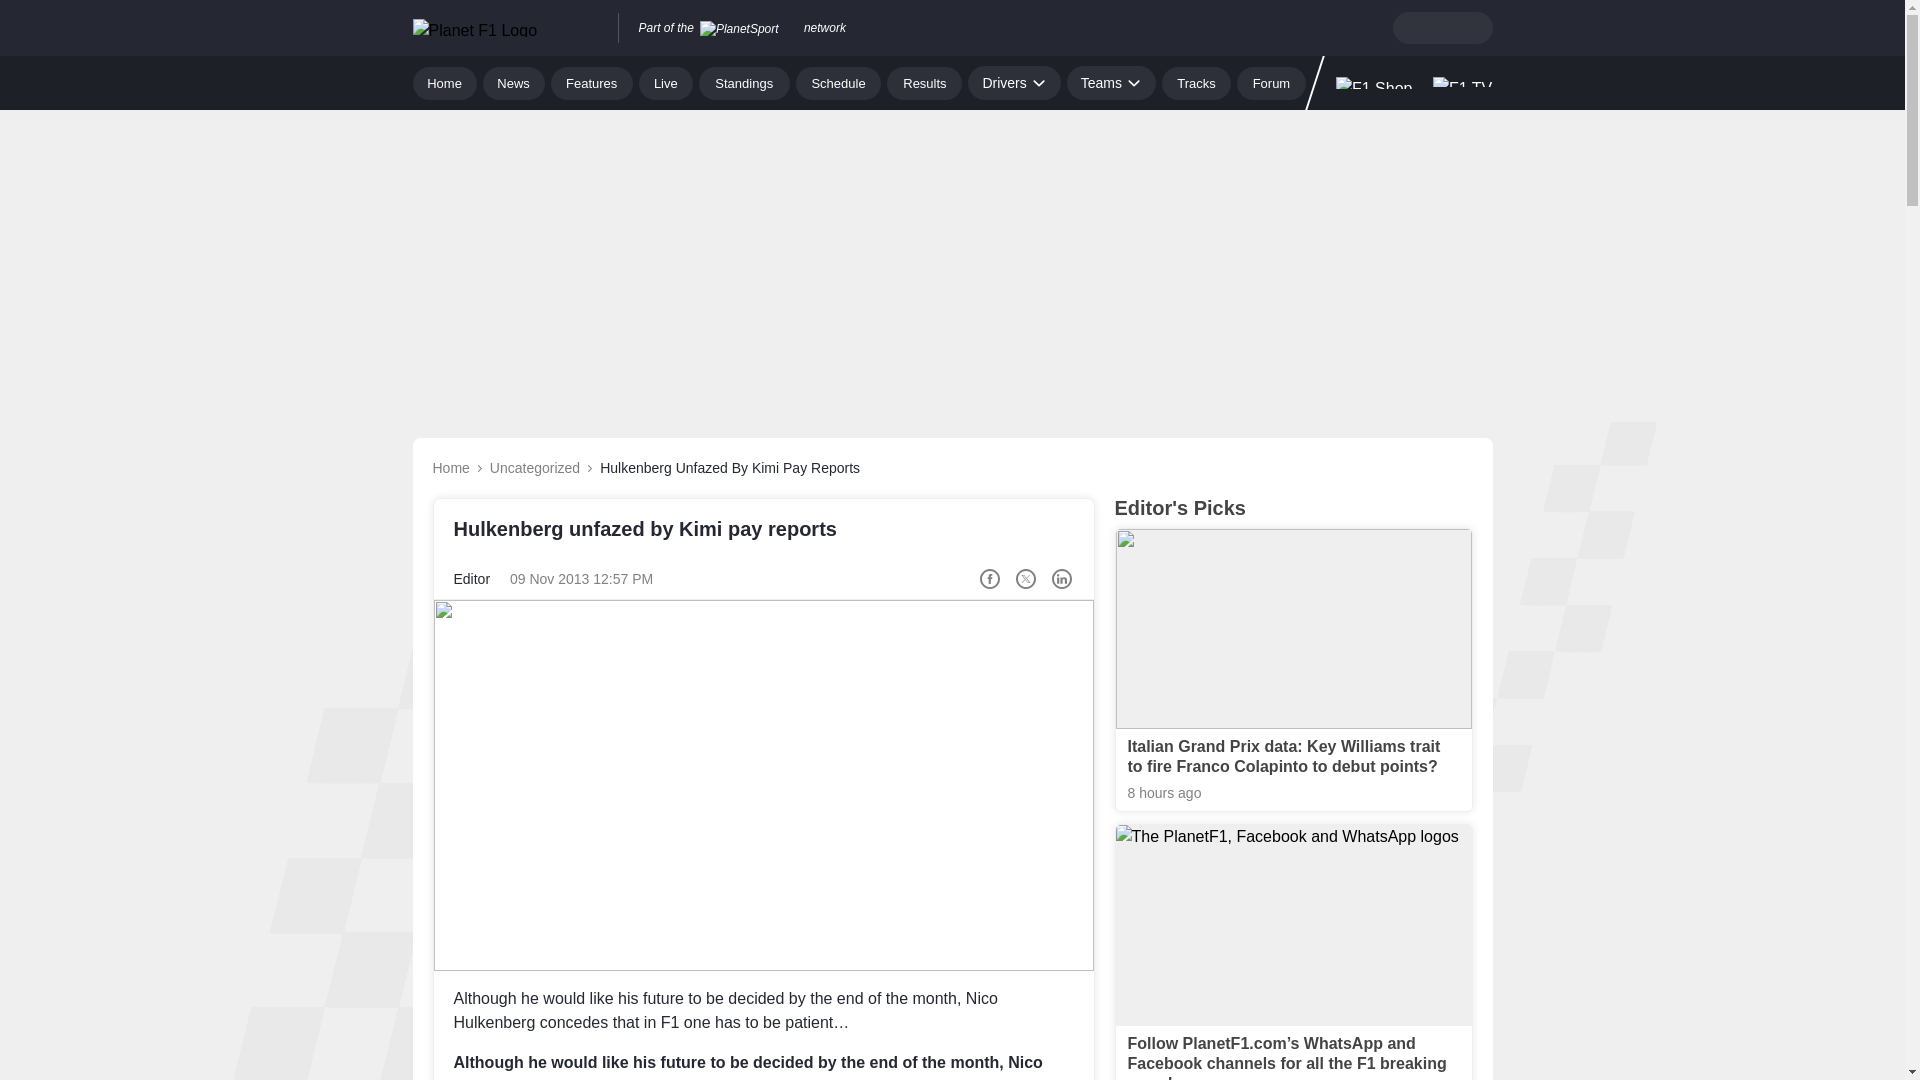 This screenshot has width=1920, height=1080. I want to click on Results, so click(924, 82).